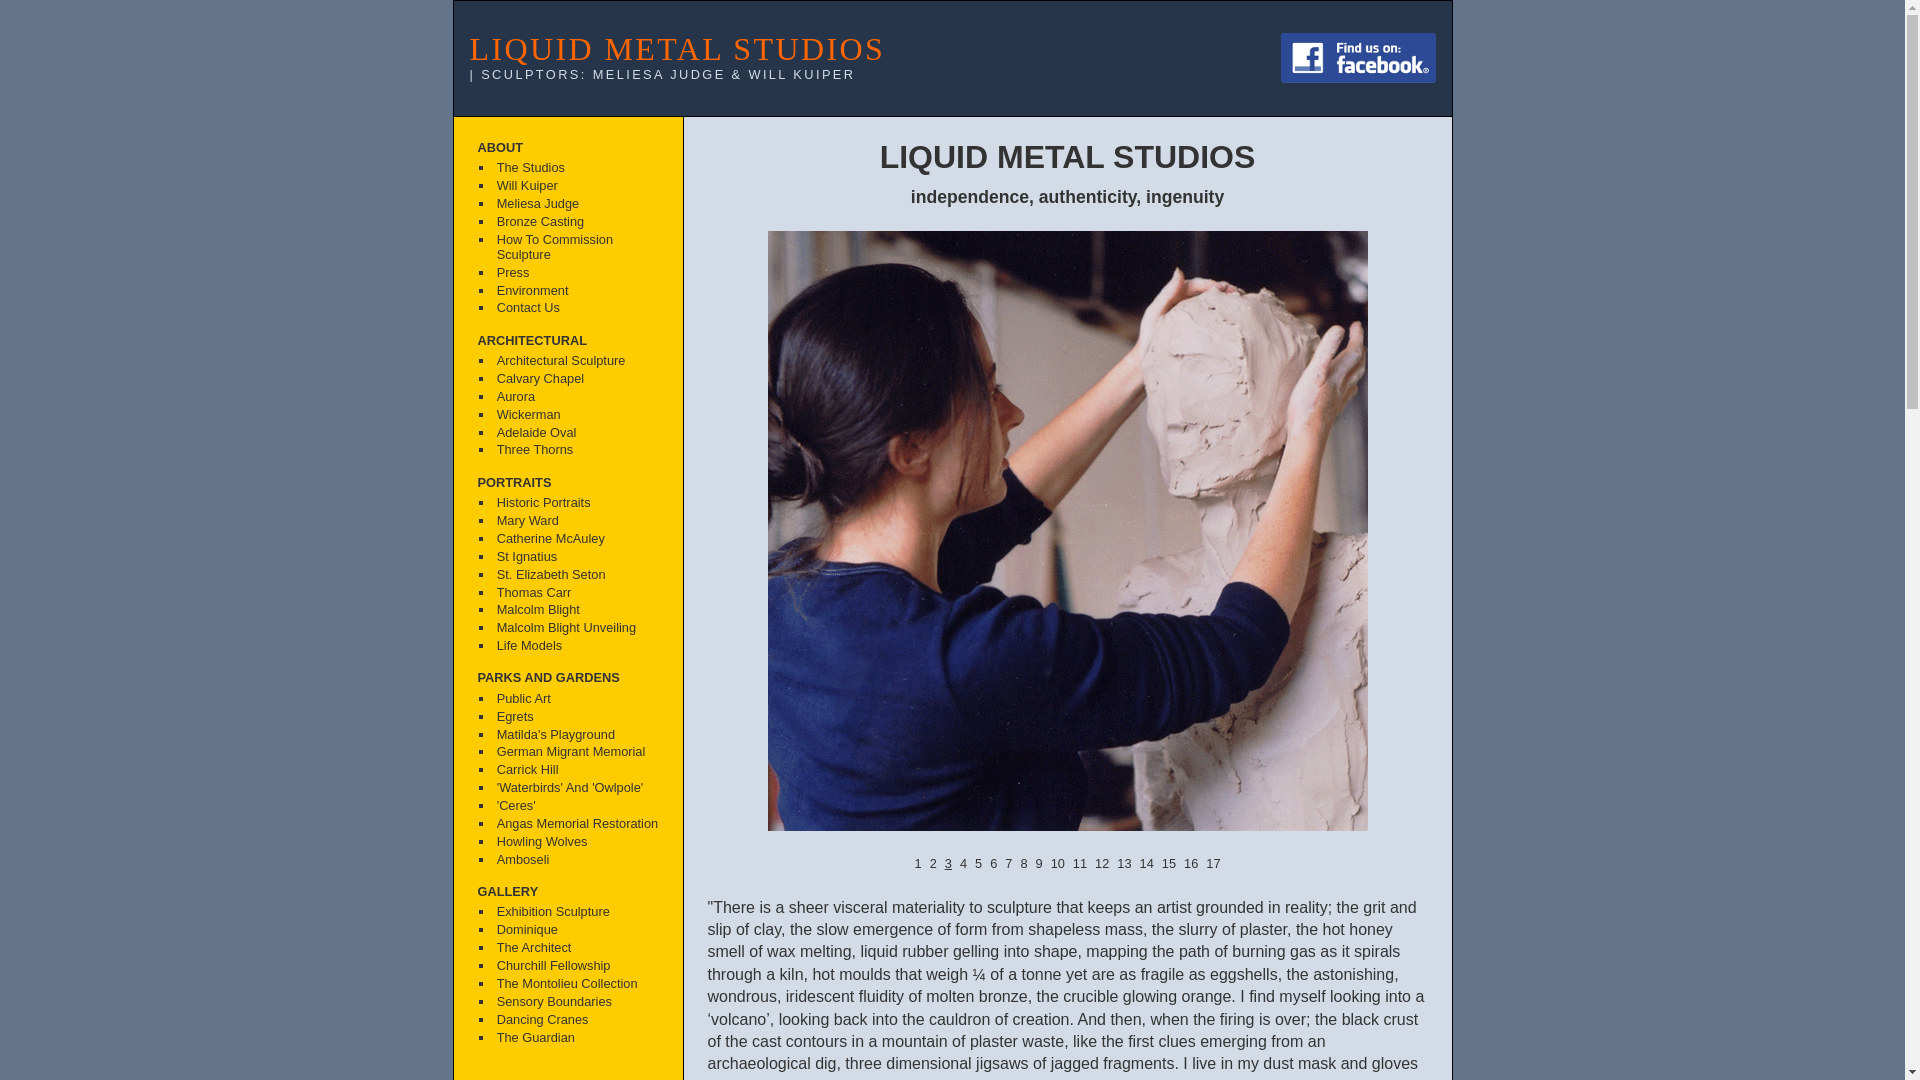 The image size is (1920, 1080). What do you see at coordinates (1024, 864) in the screenshot?
I see `8` at bounding box center [1024, 864].